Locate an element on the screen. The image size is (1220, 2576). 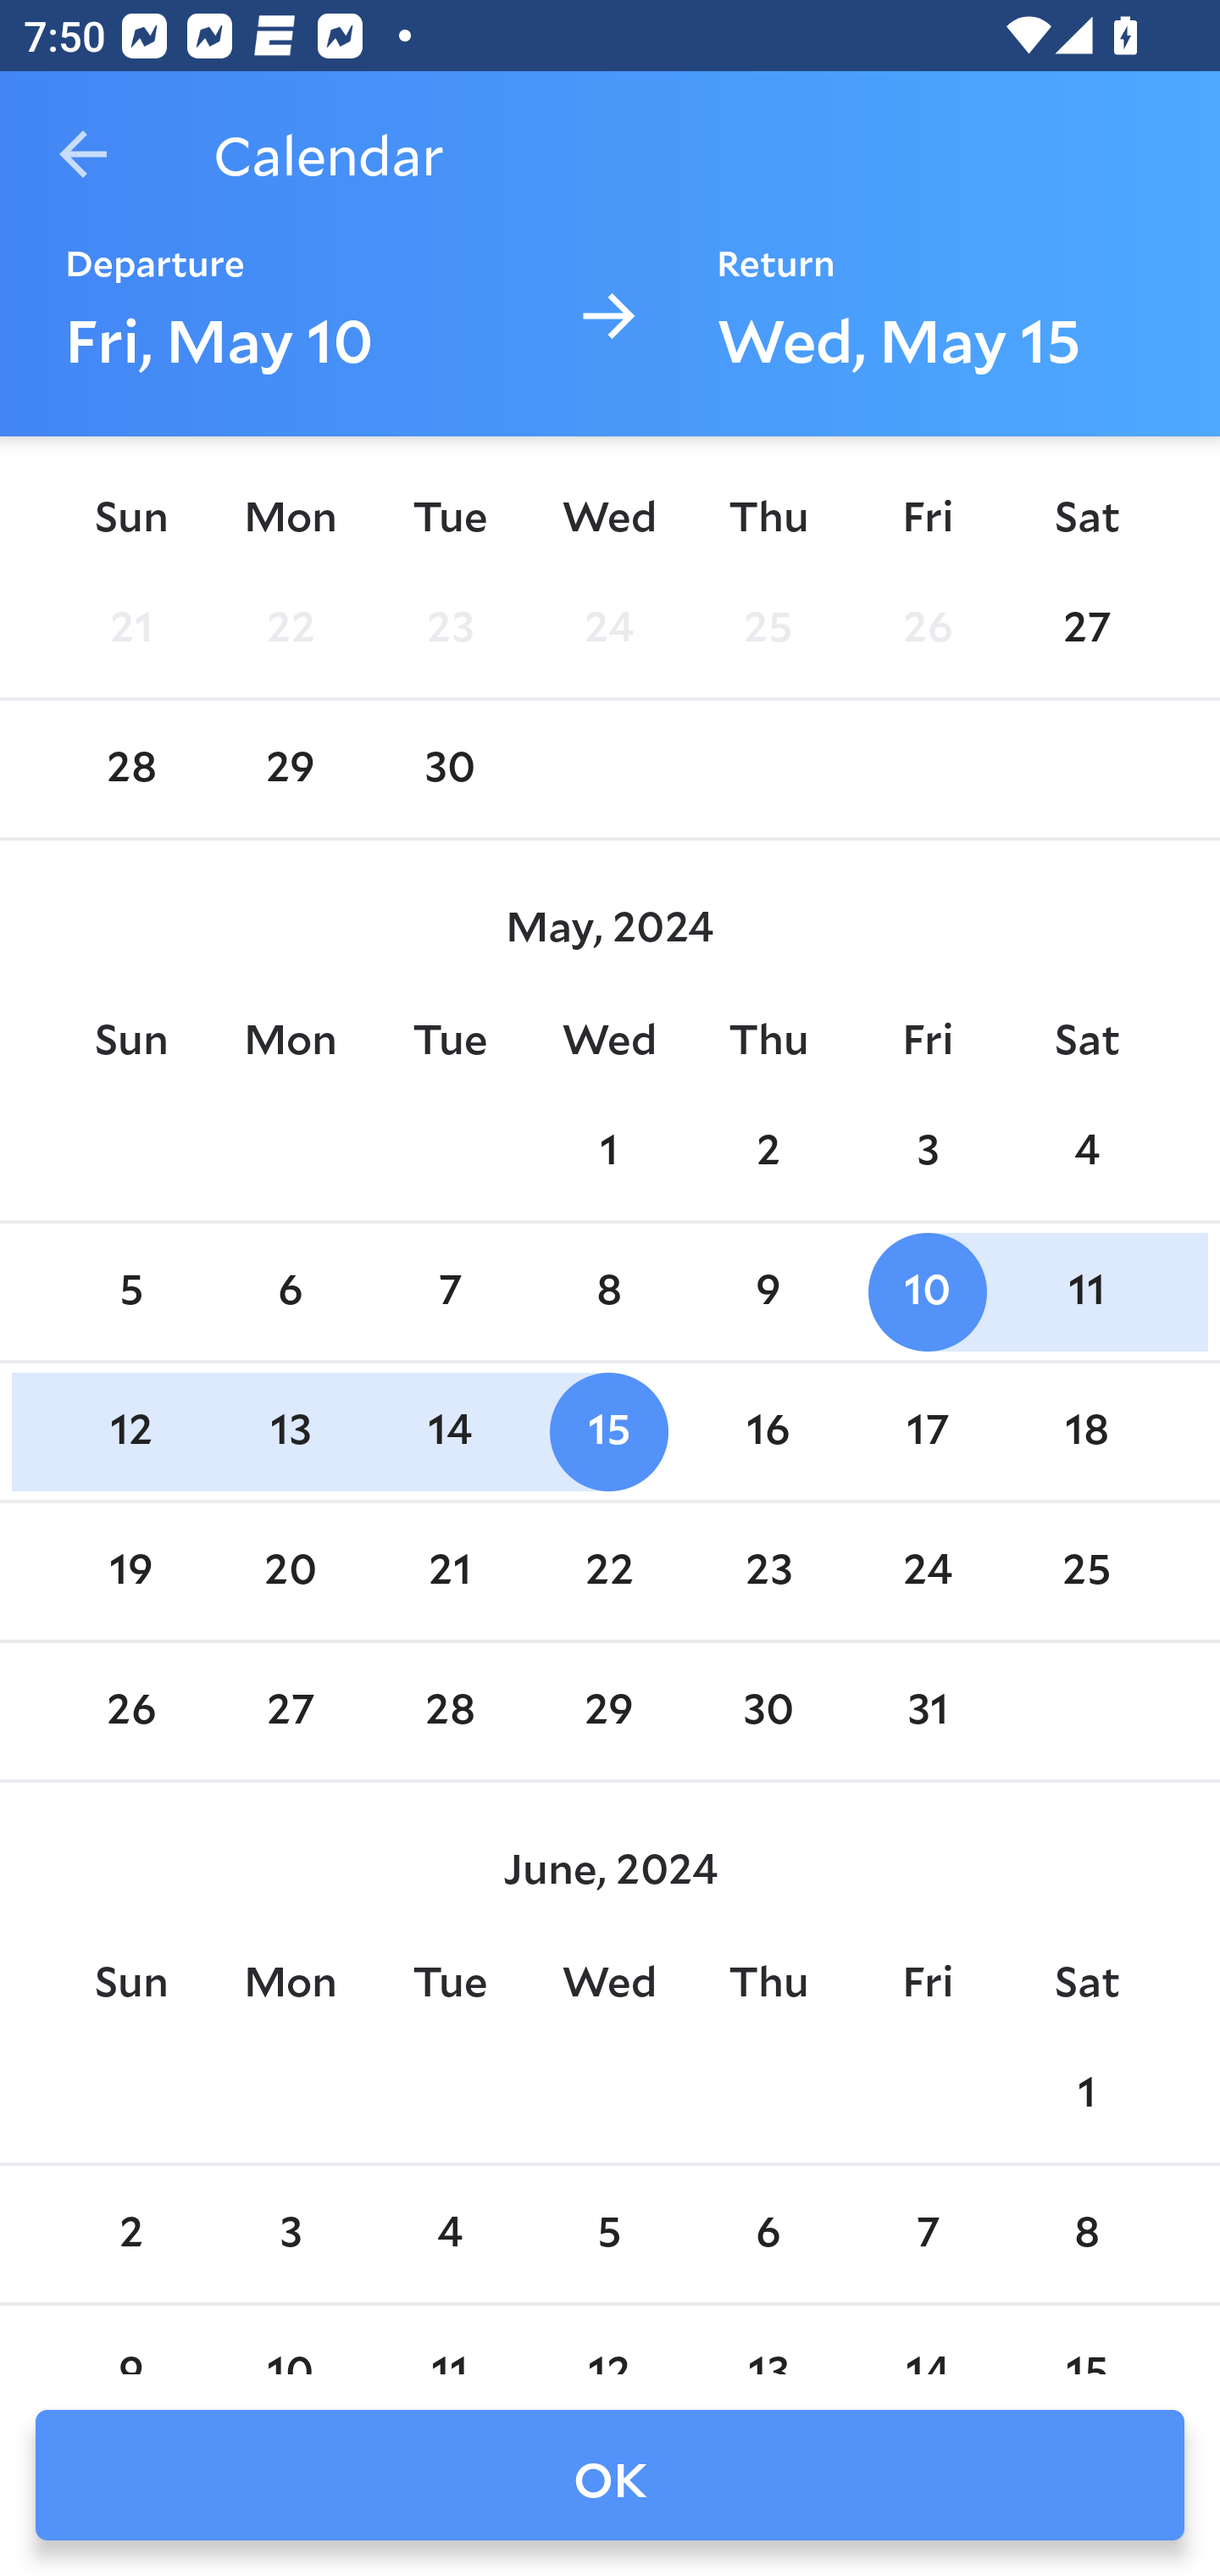
25 is located at coordinates (1086, 1571).